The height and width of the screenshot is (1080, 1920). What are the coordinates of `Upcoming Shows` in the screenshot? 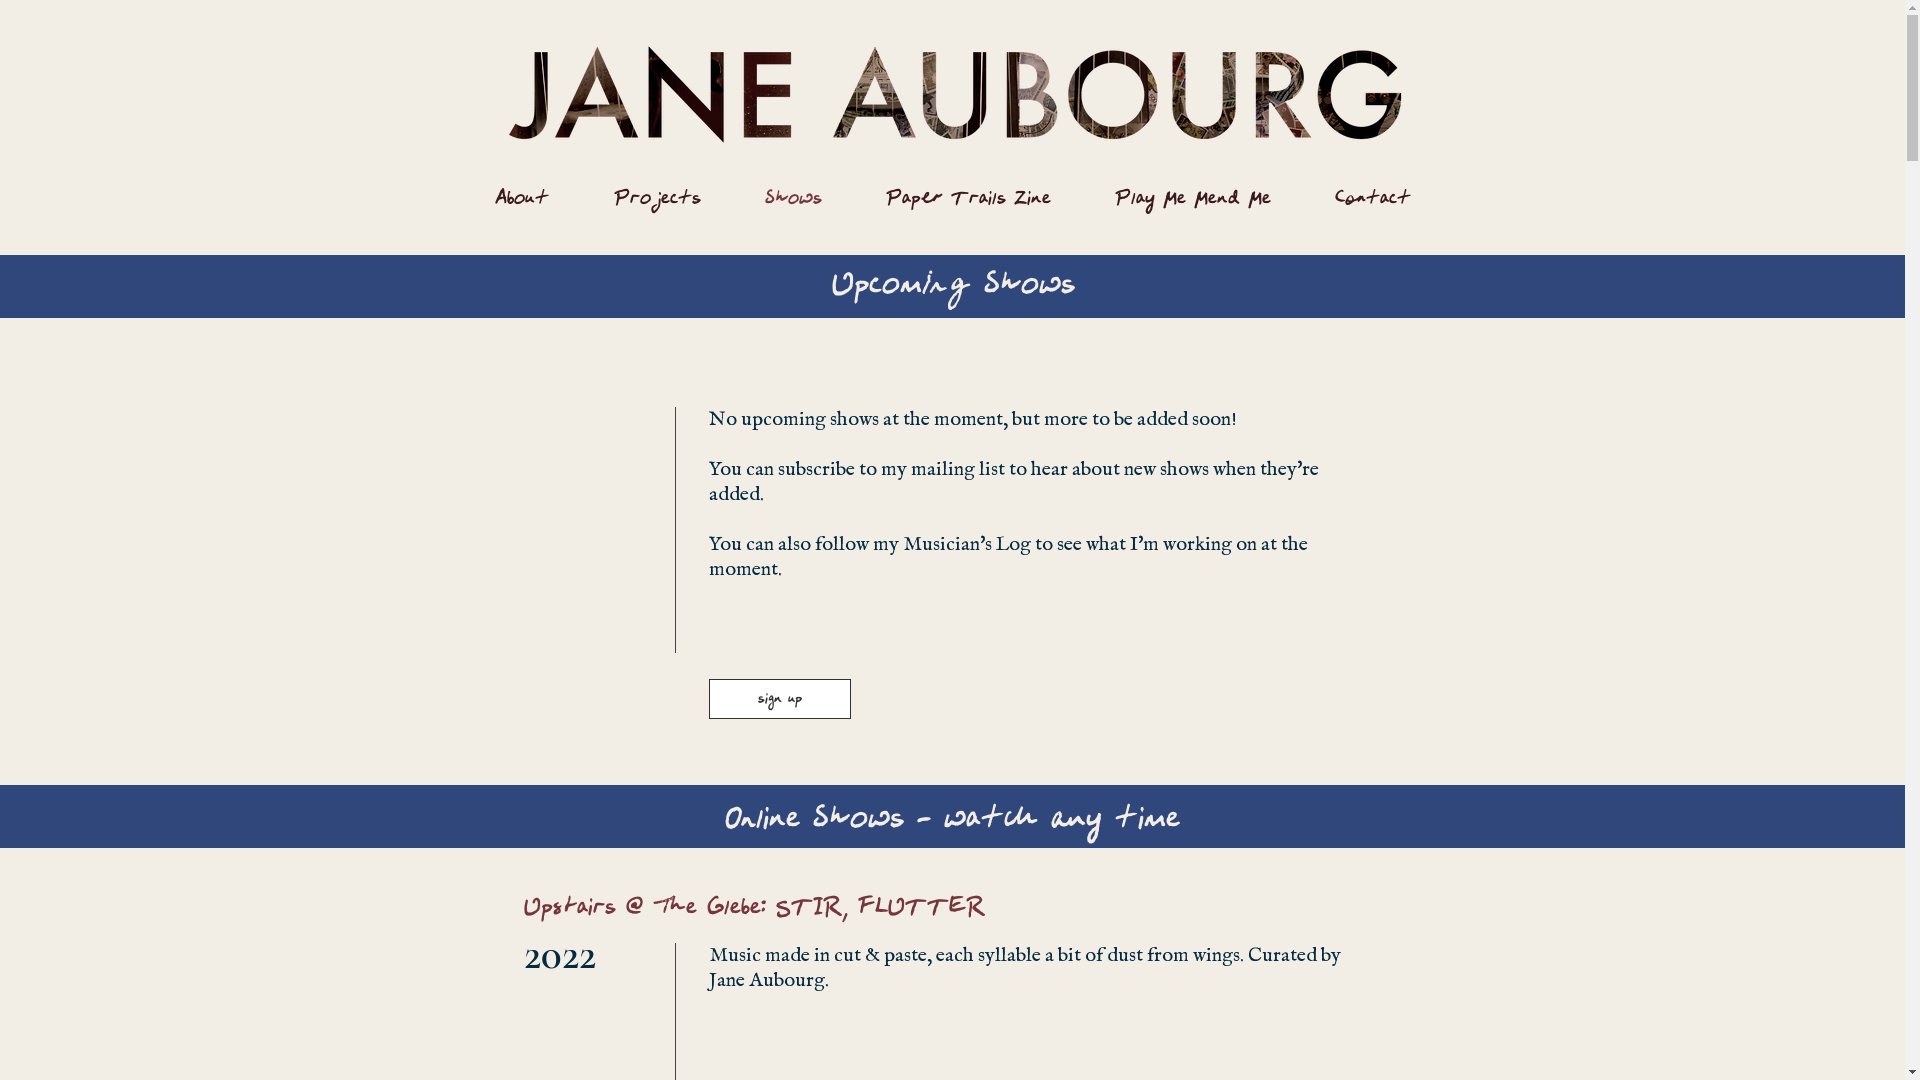 It's located at (954, 286).